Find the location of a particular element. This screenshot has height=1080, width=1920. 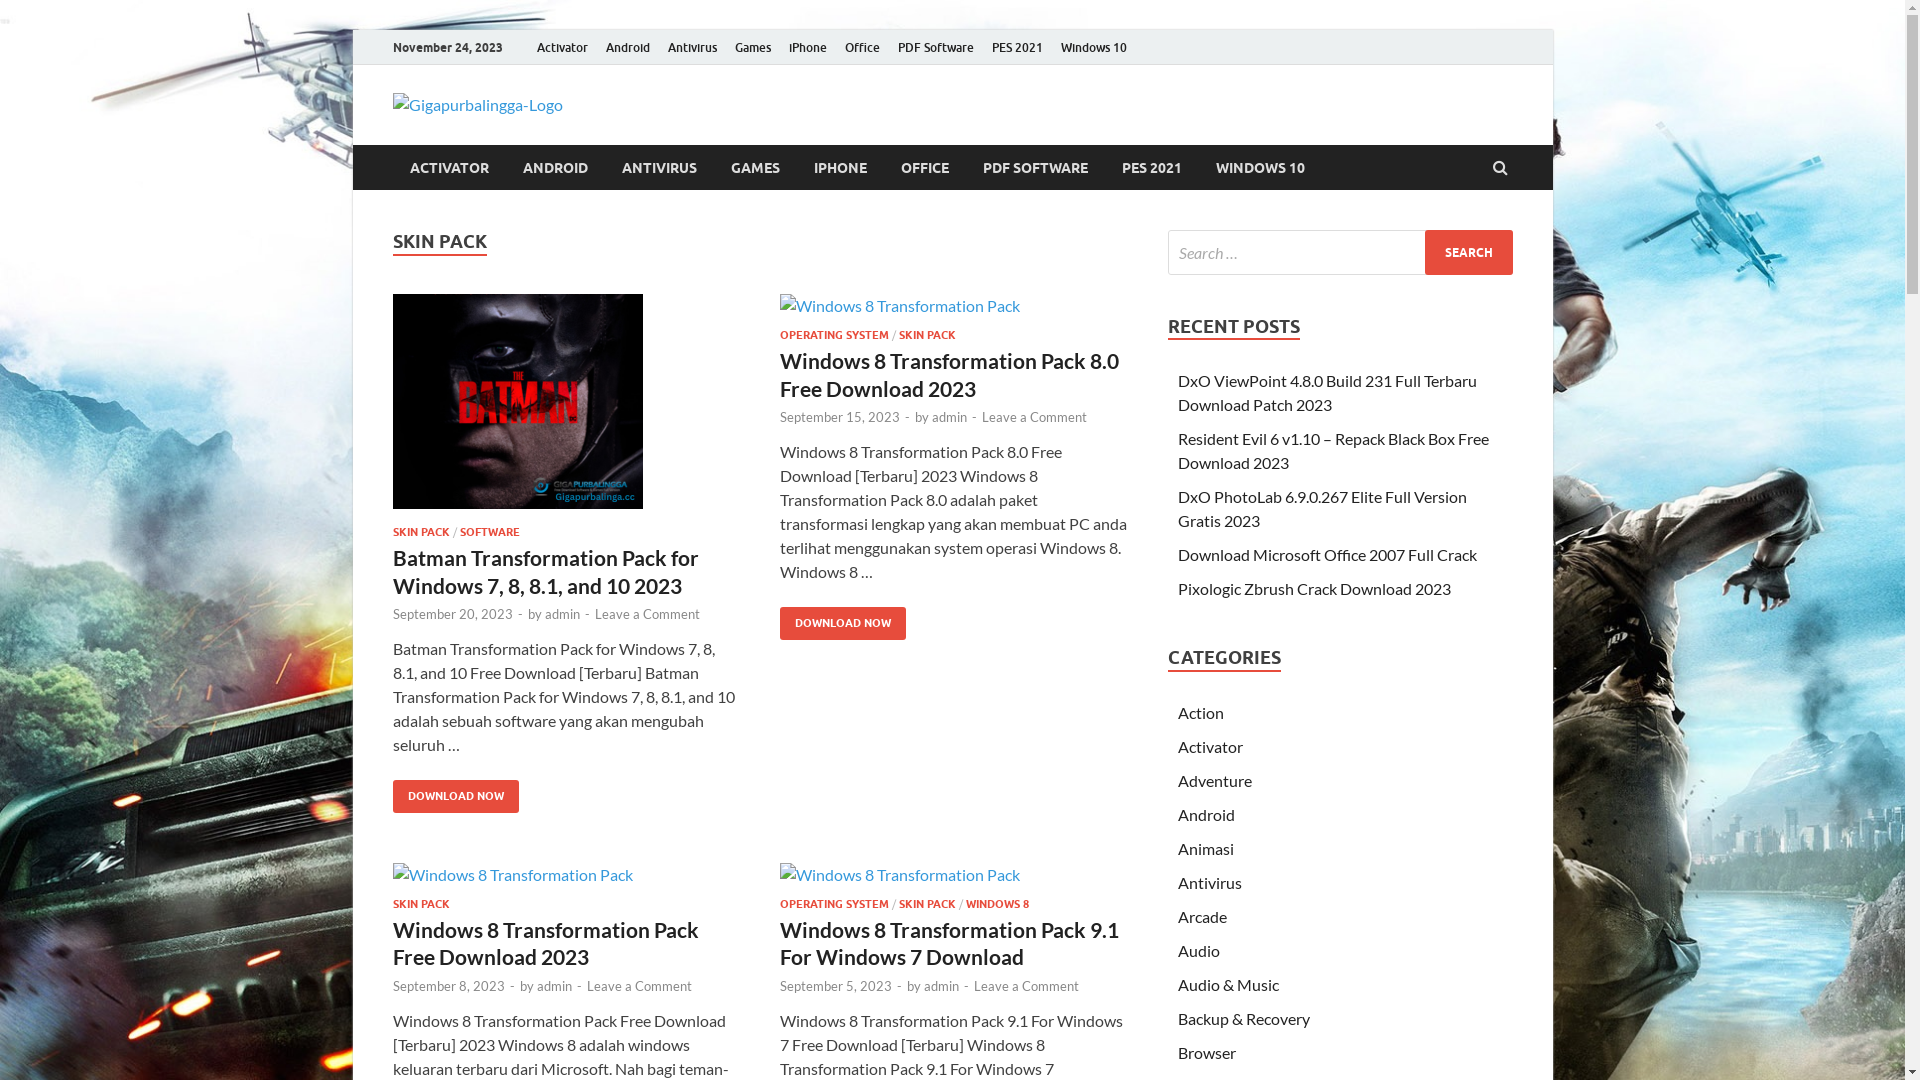

Browser is located at coordinates (1207, 1052).